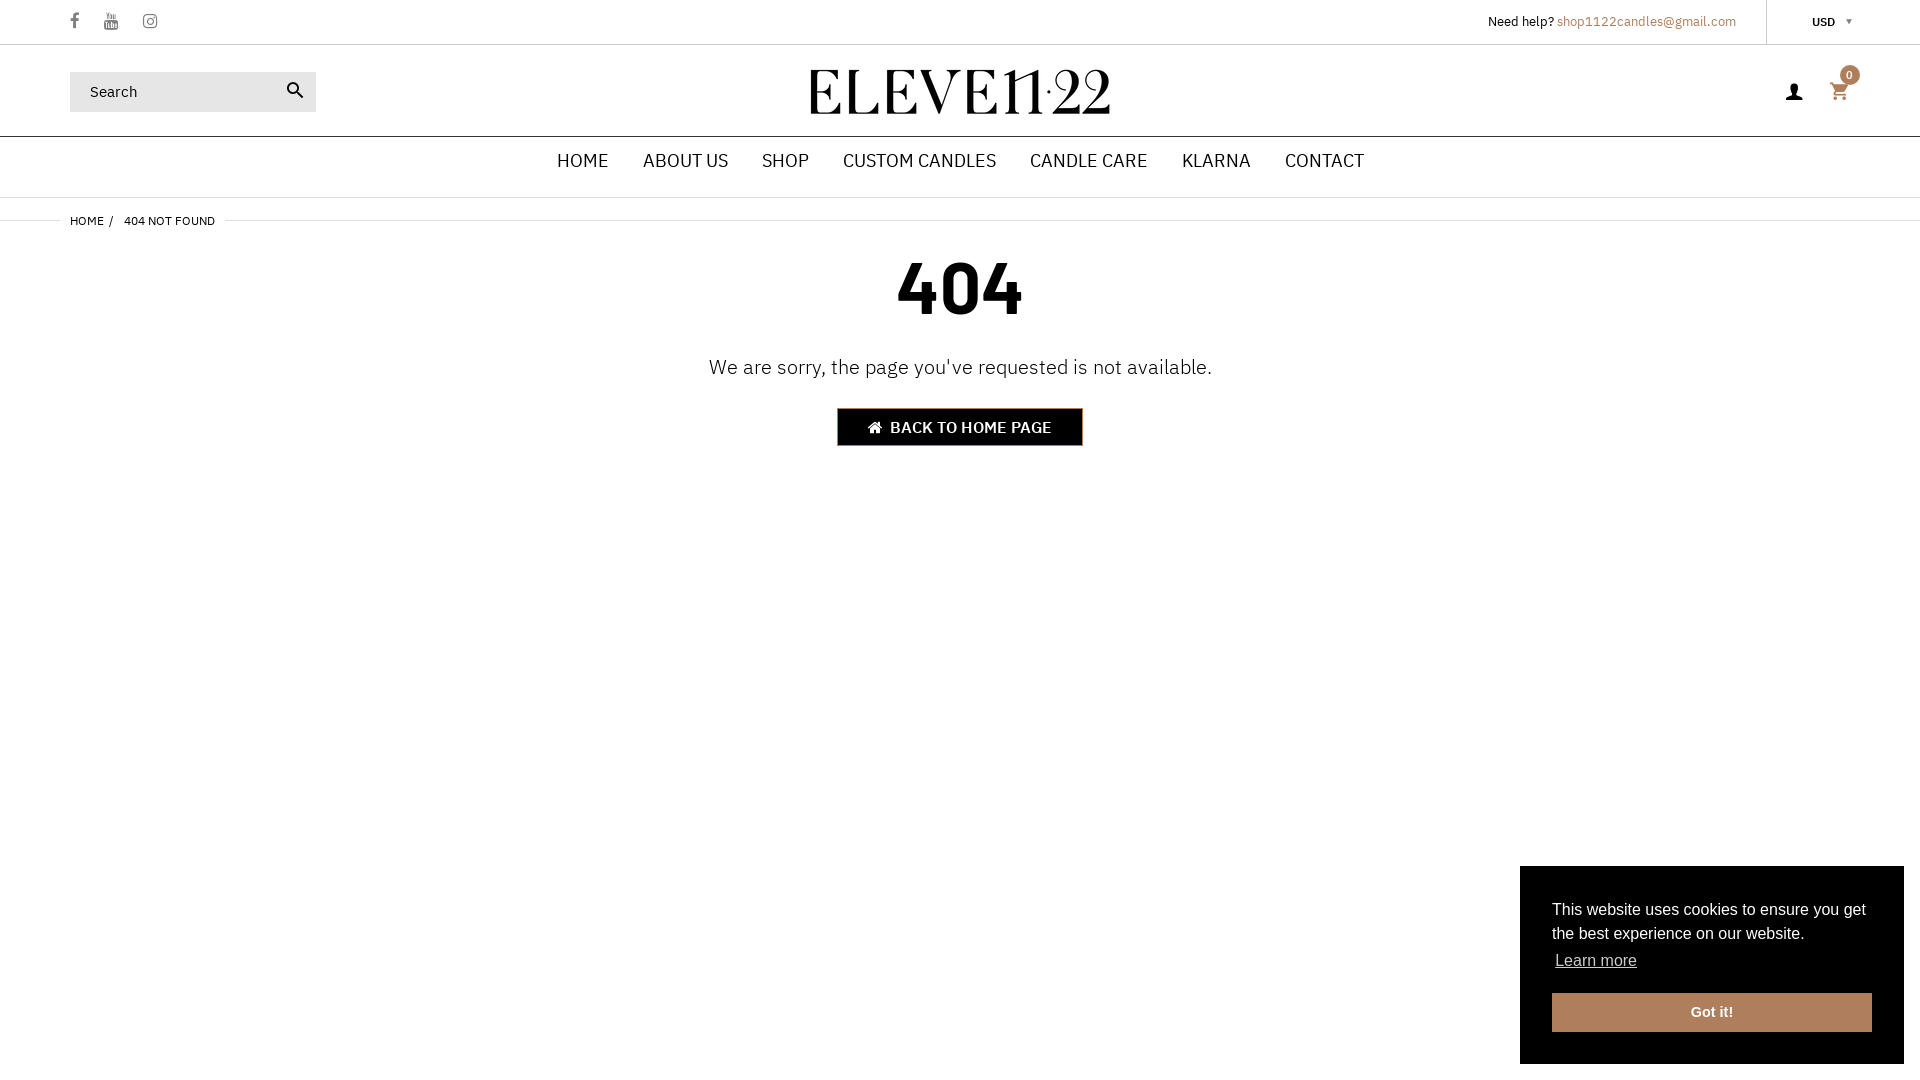 The image size is (1920, 1080). What do you see at coordinates (684, 160) in the screenshot?
I see `ABOUT US` at bounding box center [684, 160].